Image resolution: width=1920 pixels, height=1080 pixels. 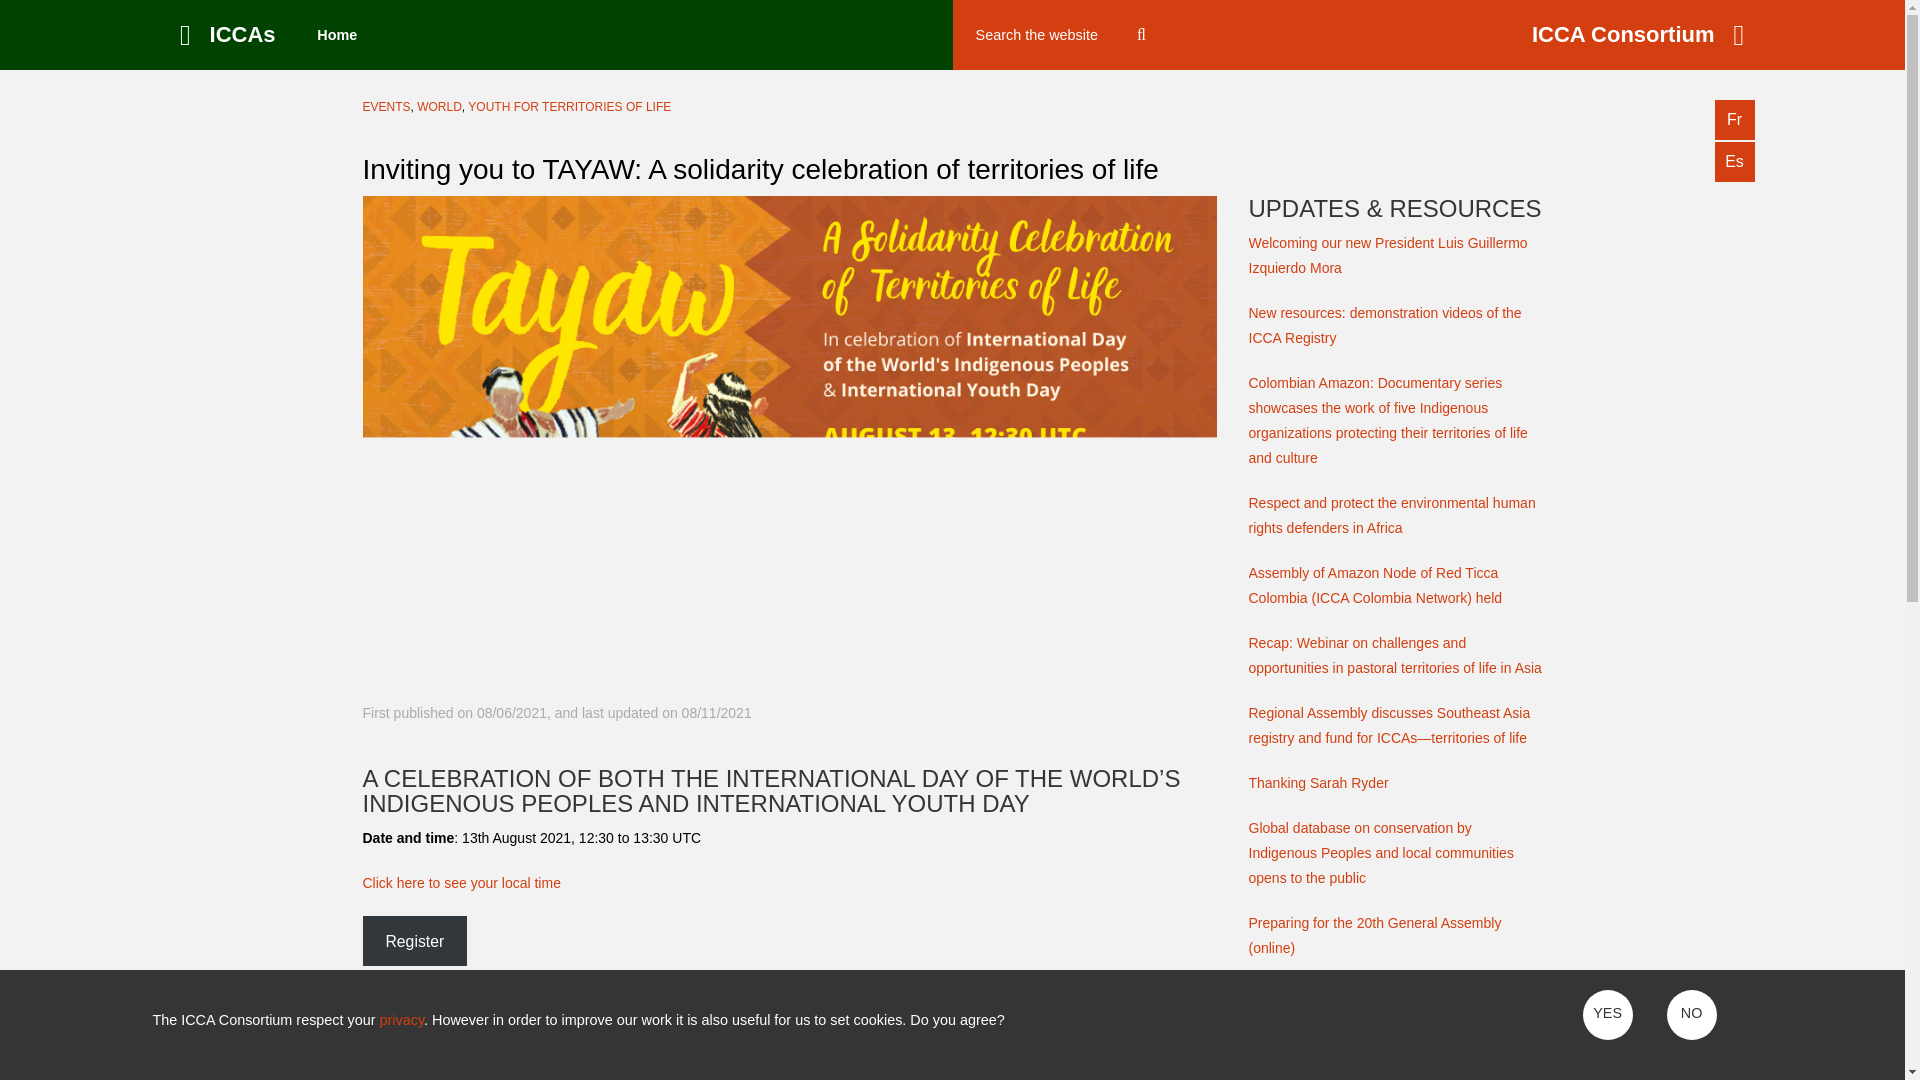 I want to click on Events, so click(x=386, y=107).